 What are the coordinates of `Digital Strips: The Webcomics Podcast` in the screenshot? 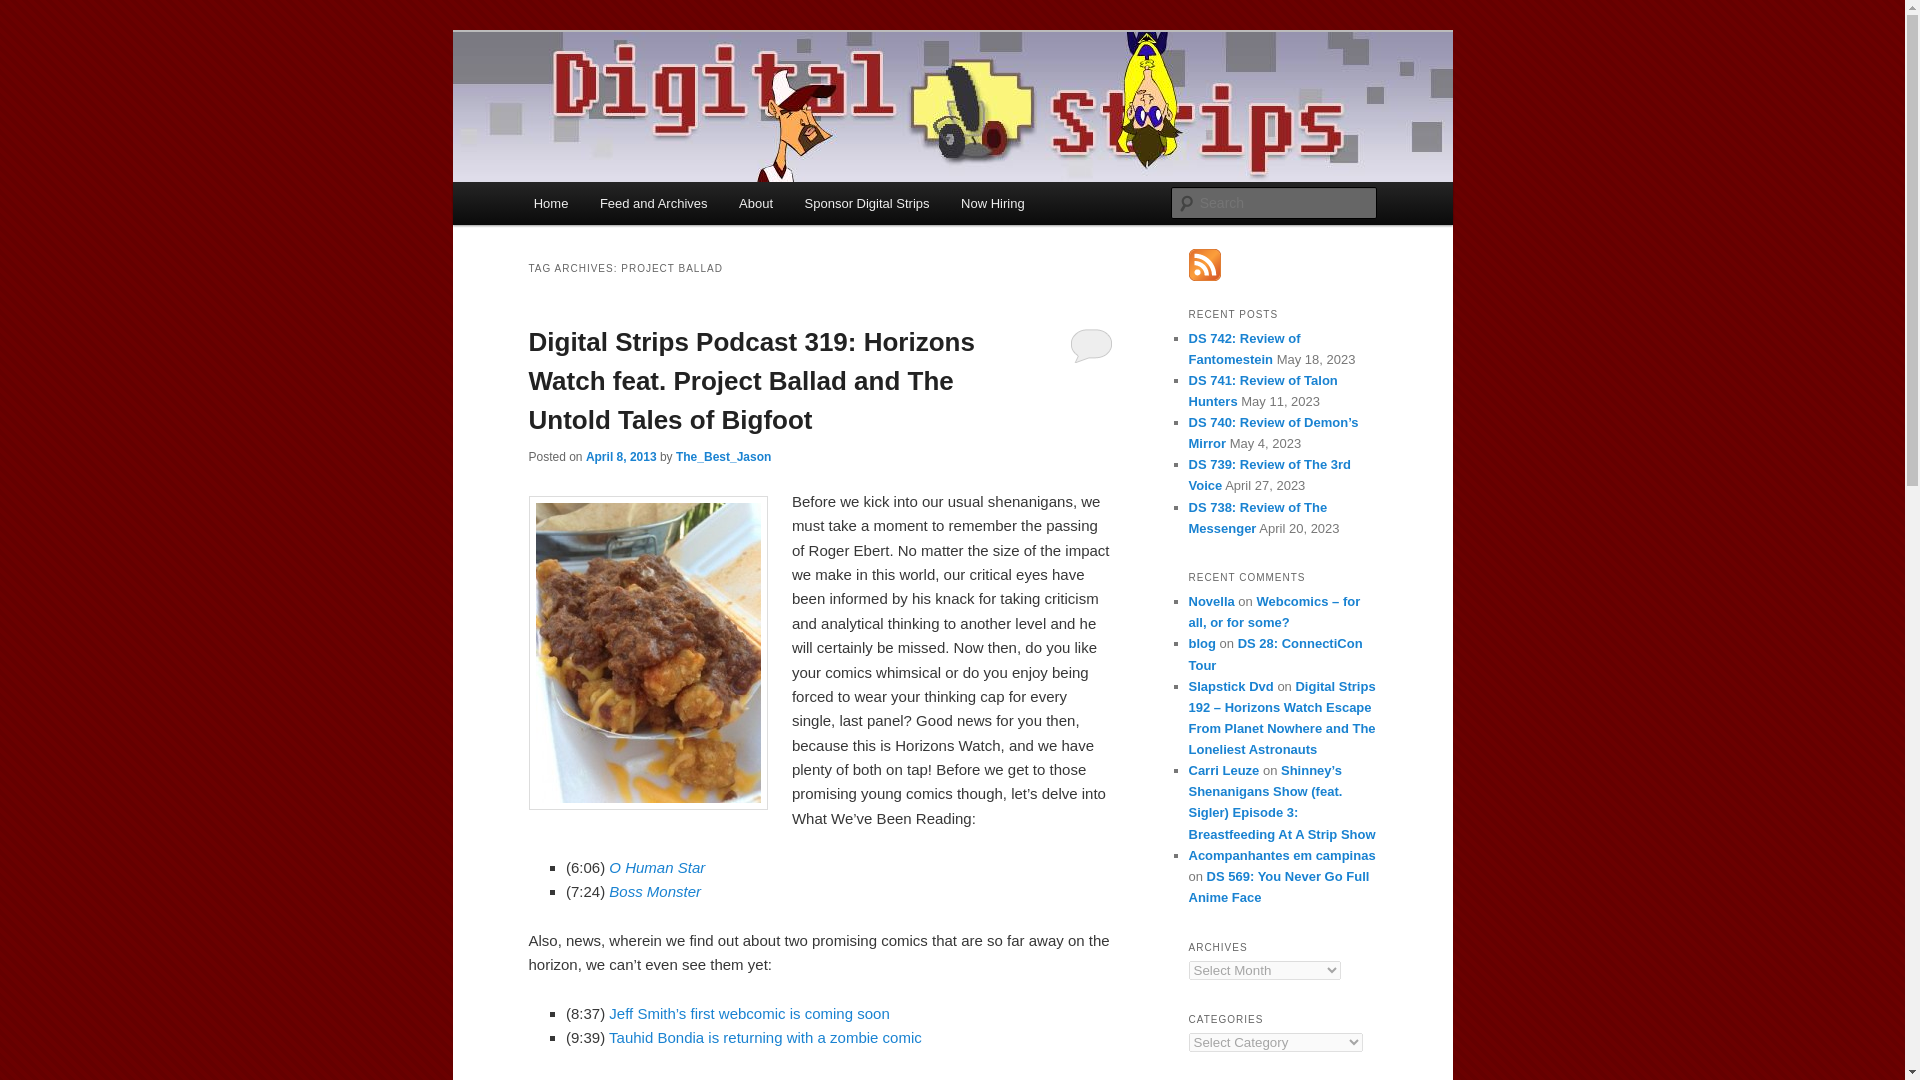 It's located at (806, 104).